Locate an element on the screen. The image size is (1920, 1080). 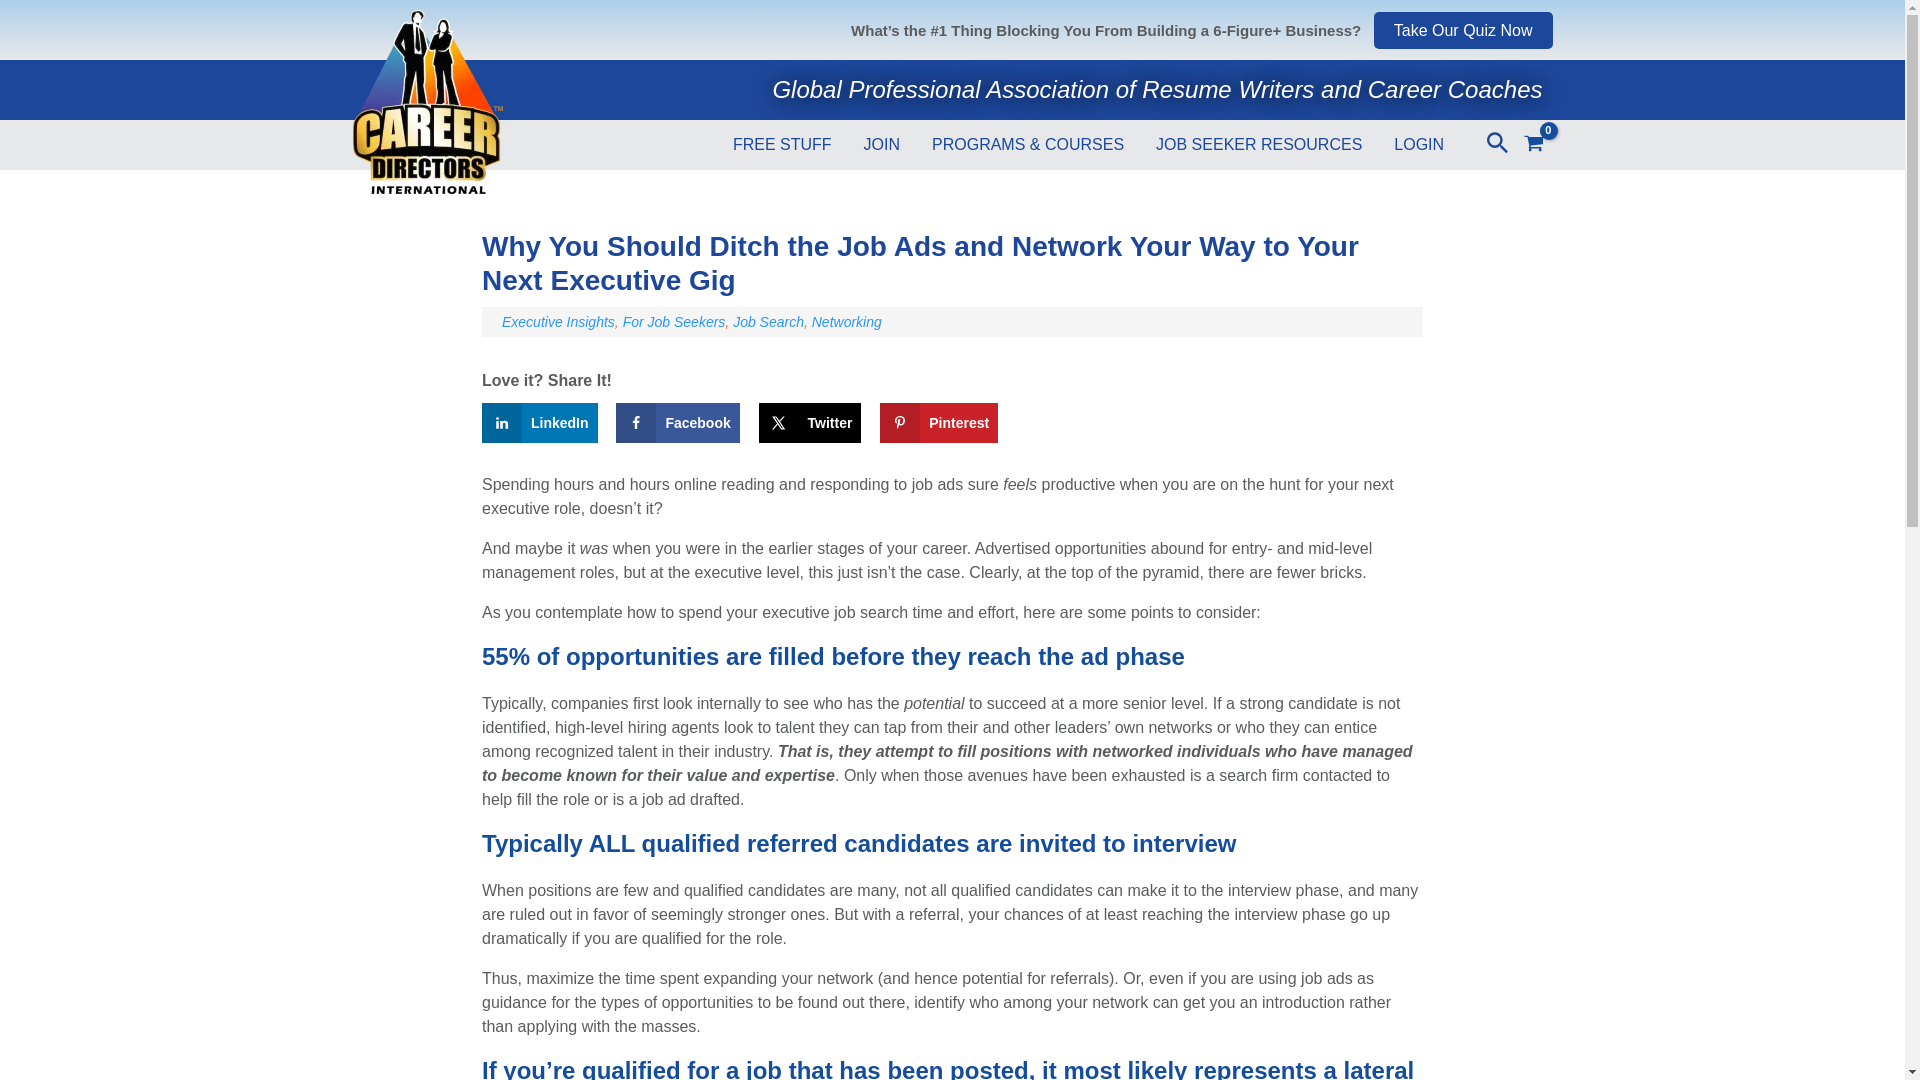
Take Our Quiz Now is located at coordinates (1464, 30).